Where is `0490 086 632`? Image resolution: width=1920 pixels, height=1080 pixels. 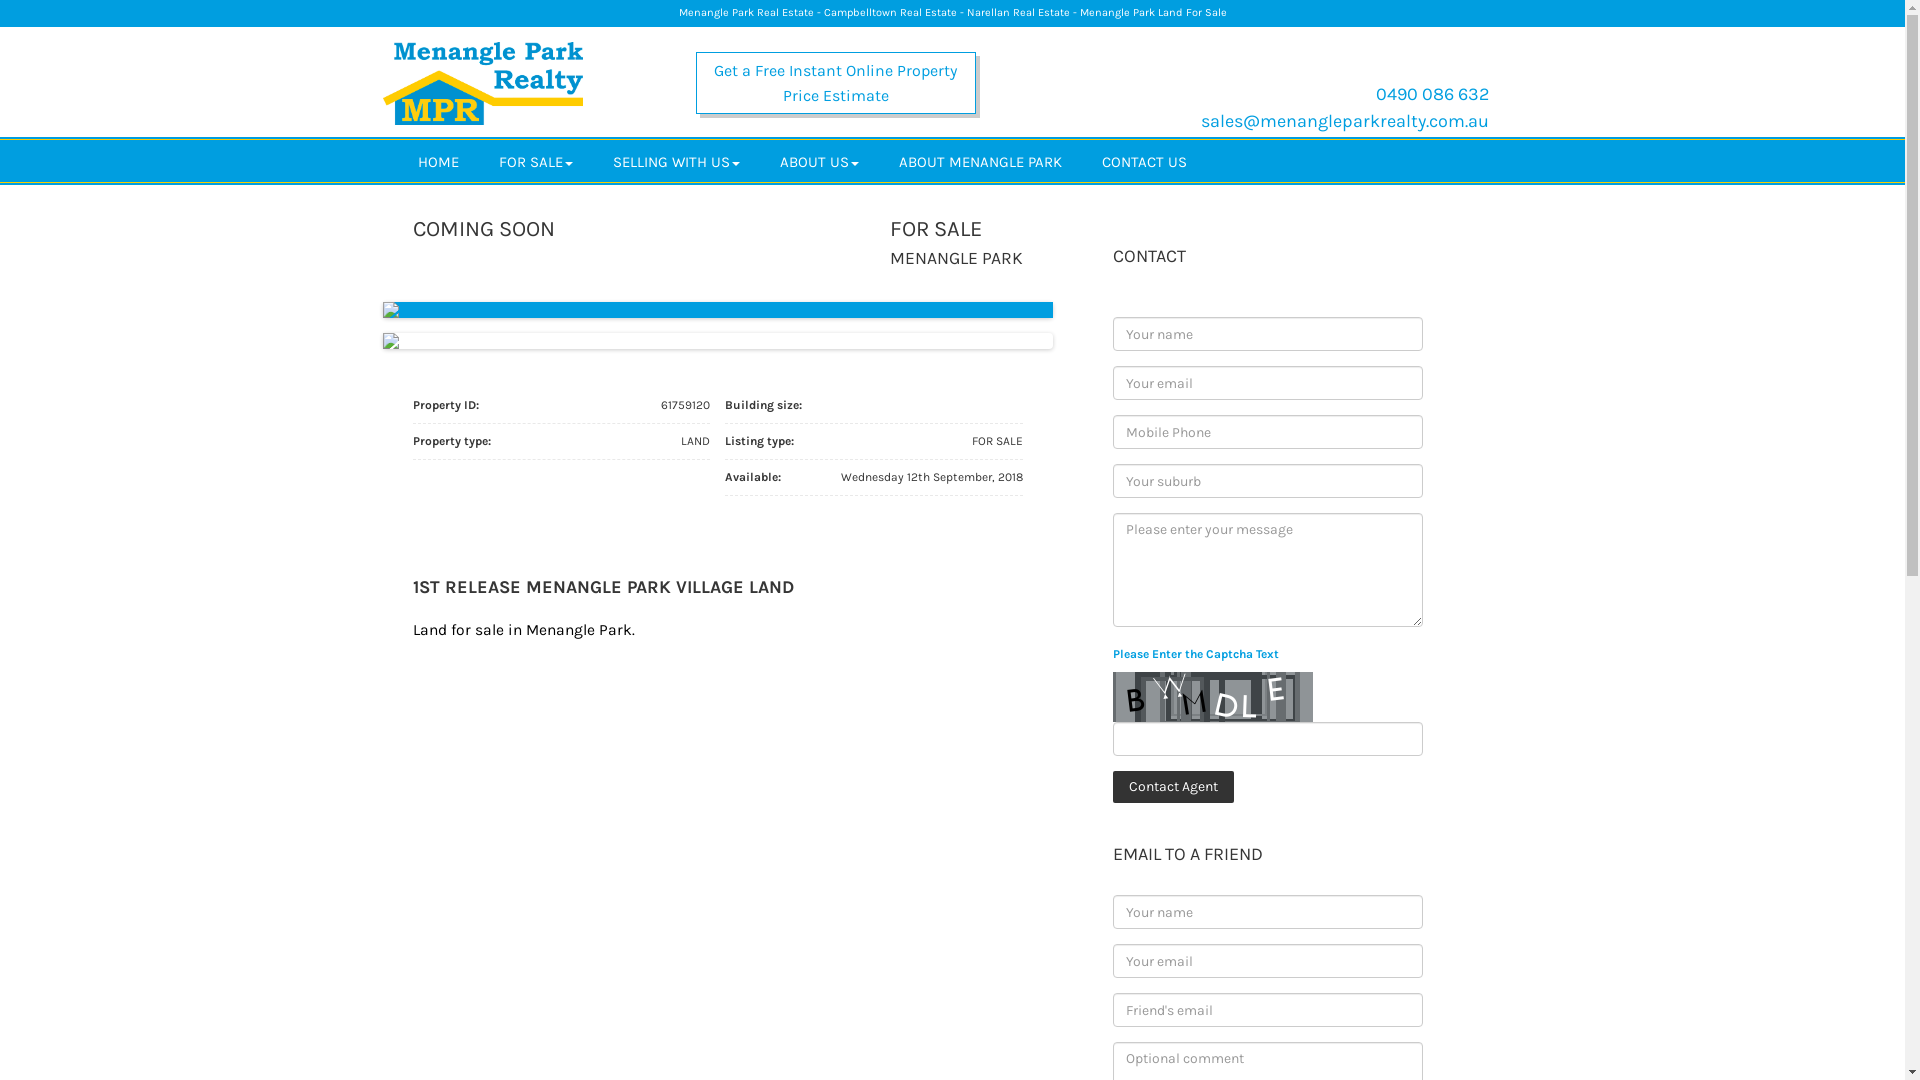 0490 086 632 is located at coordinates (1432, 94).